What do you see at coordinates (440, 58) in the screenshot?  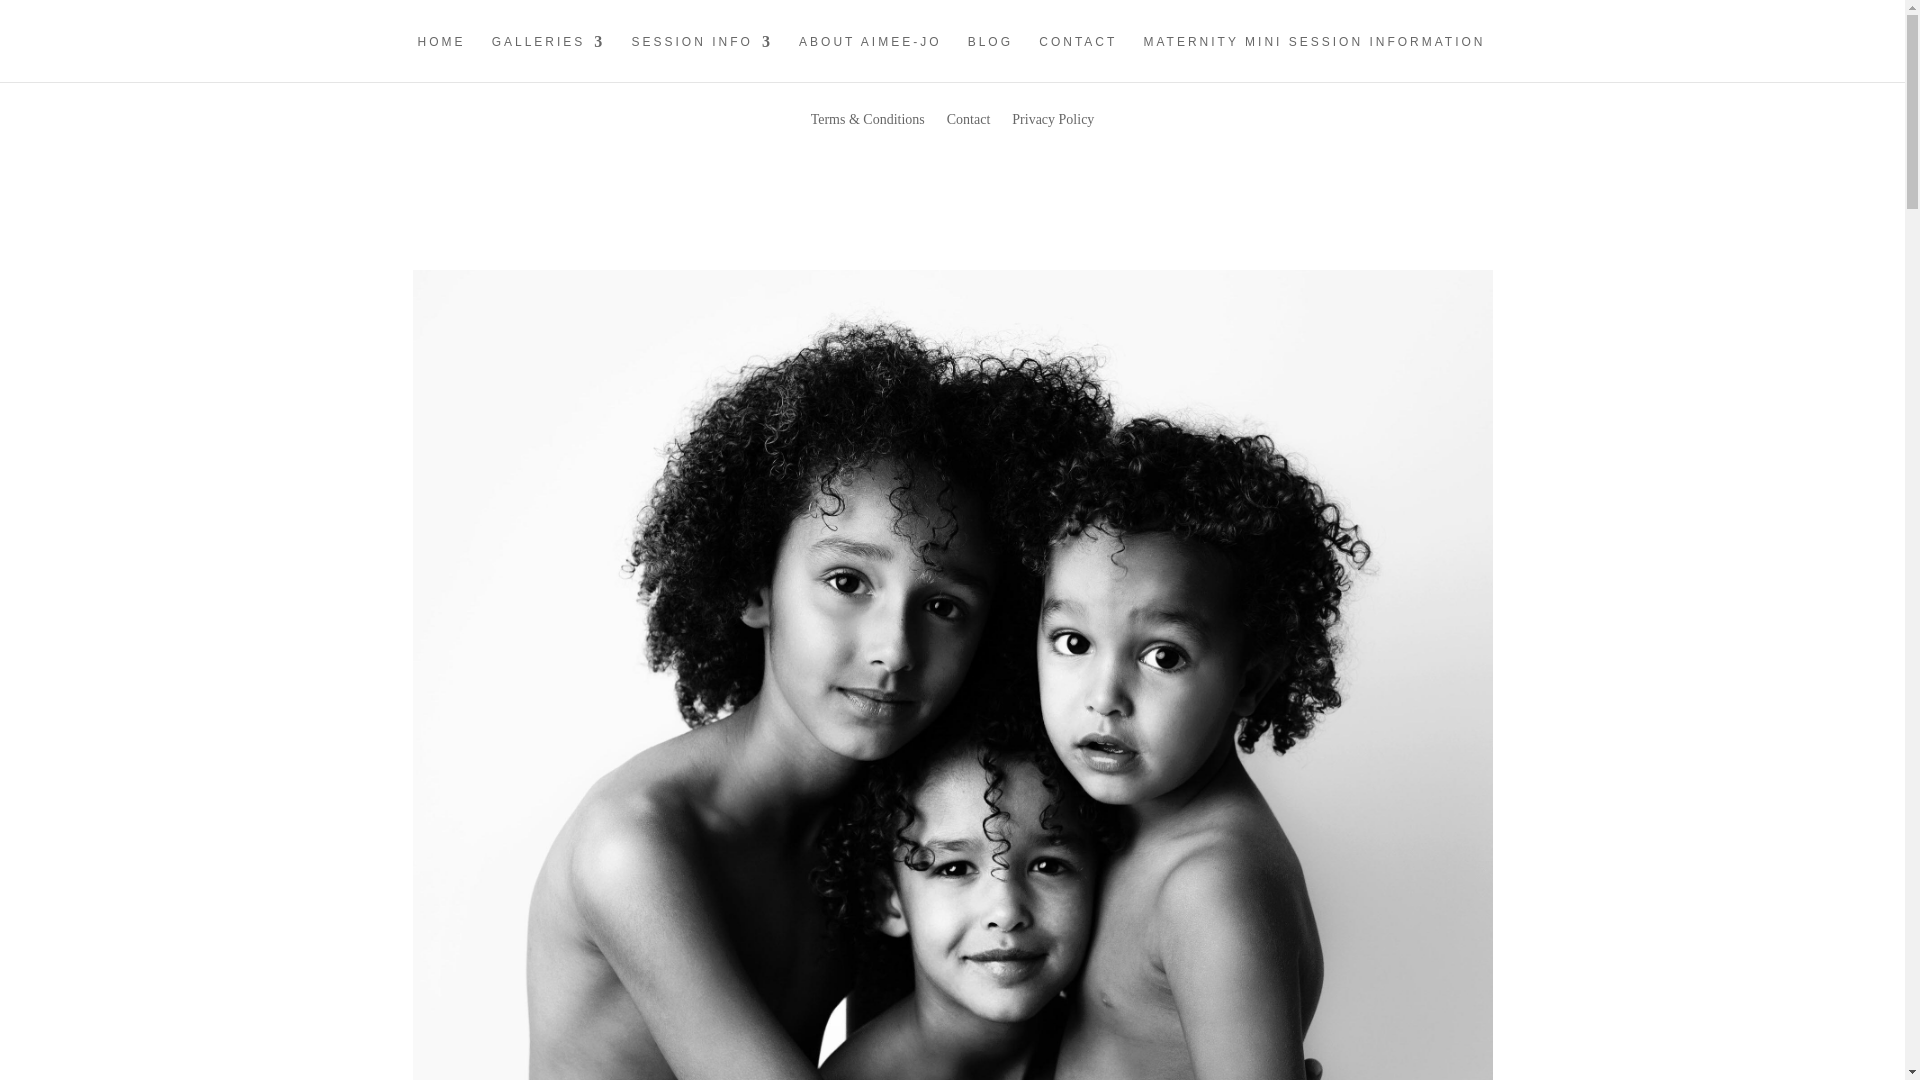 I see `HOME` at bounding box center [440, 58].